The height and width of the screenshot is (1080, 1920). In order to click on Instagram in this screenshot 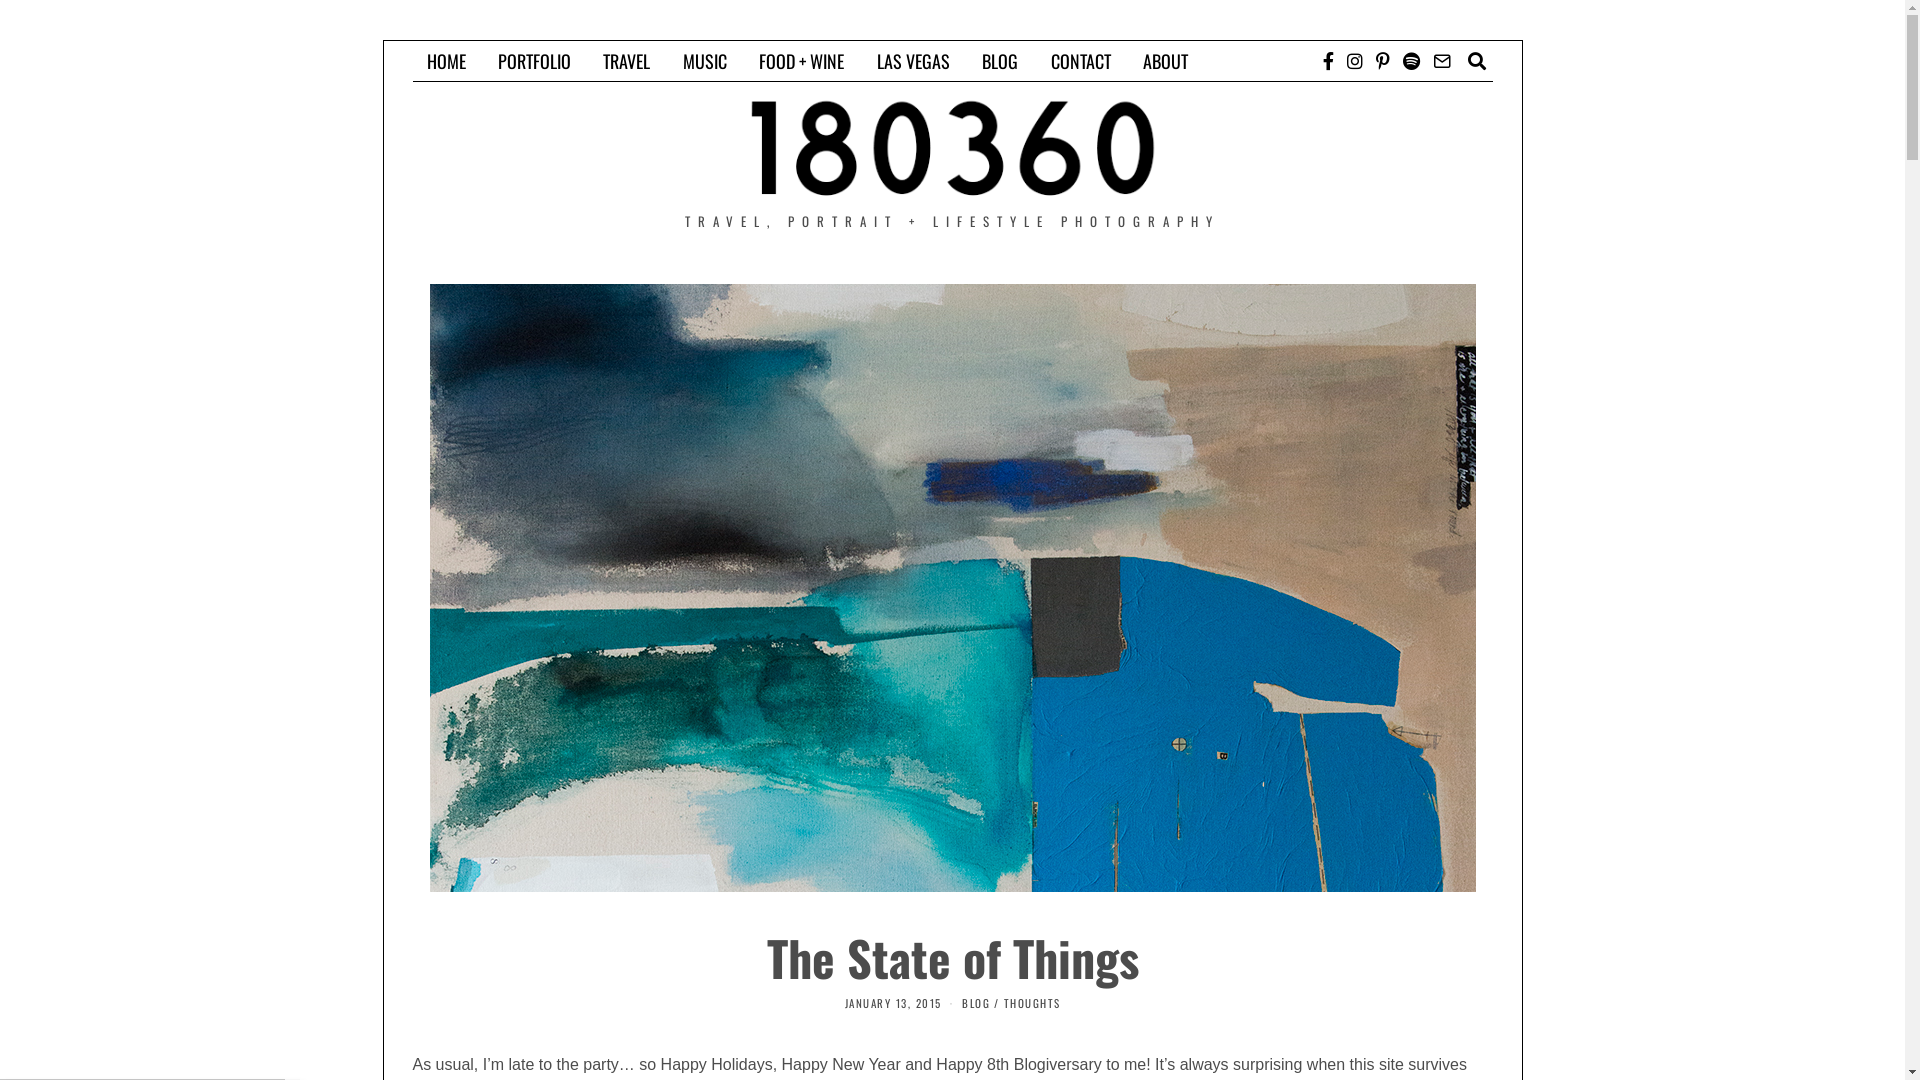, I will do `click(1355, 61)`.